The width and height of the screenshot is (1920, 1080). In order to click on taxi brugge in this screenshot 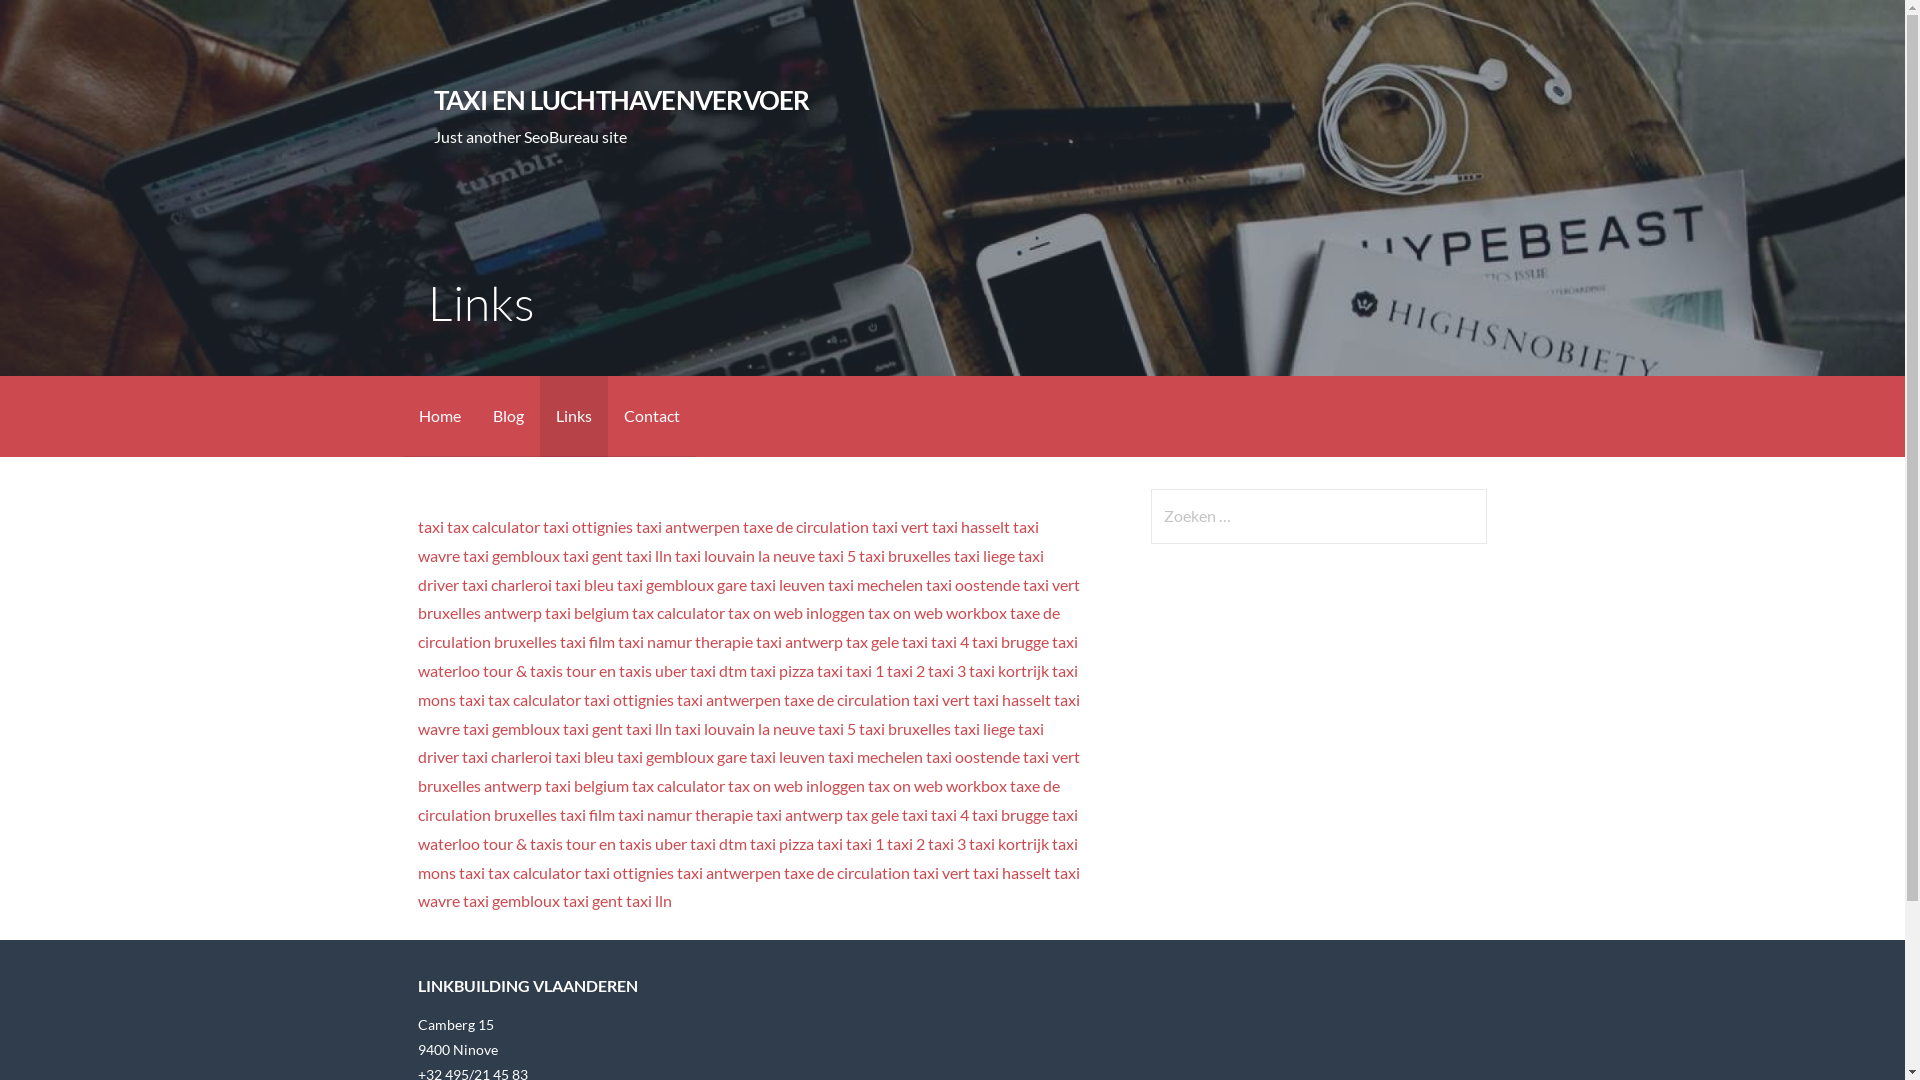, I will do `click(1010, 814)`.